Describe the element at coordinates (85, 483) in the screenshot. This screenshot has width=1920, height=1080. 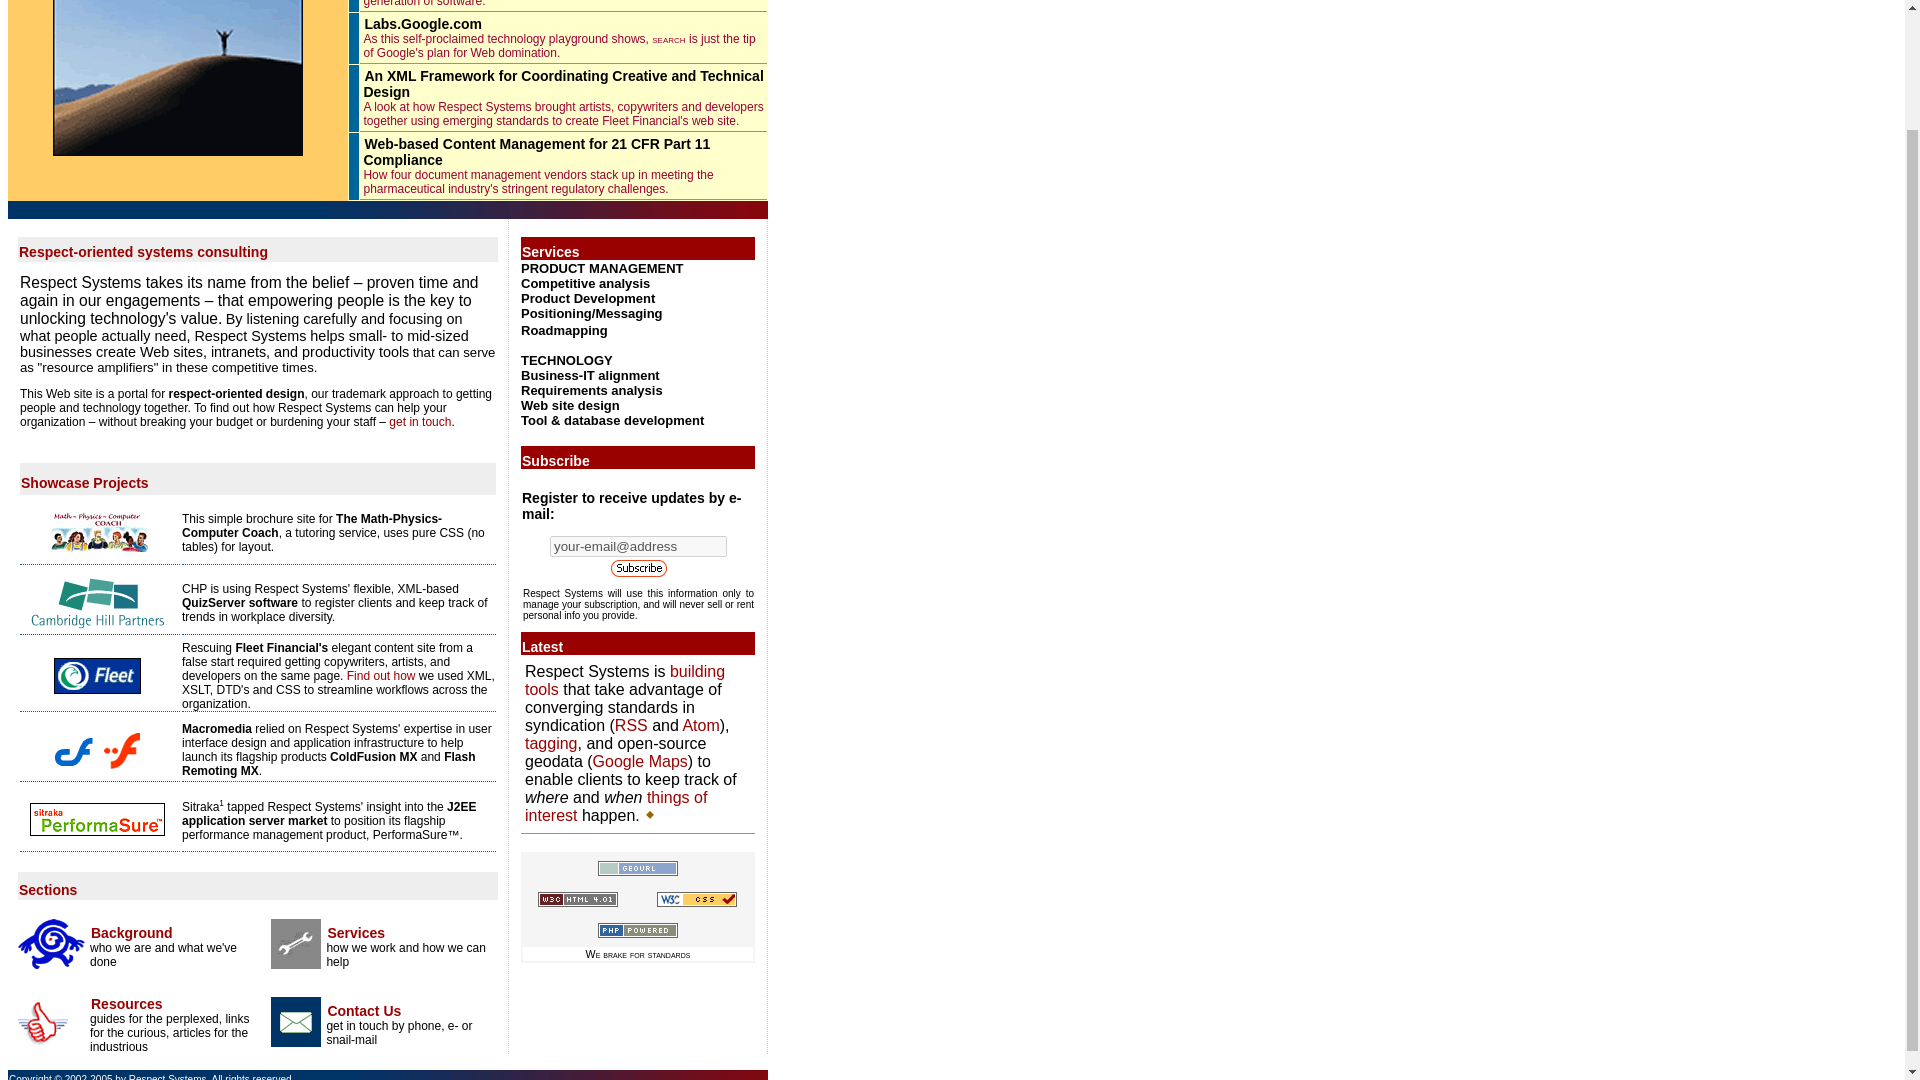
I see `Showcase Projects` at that location.